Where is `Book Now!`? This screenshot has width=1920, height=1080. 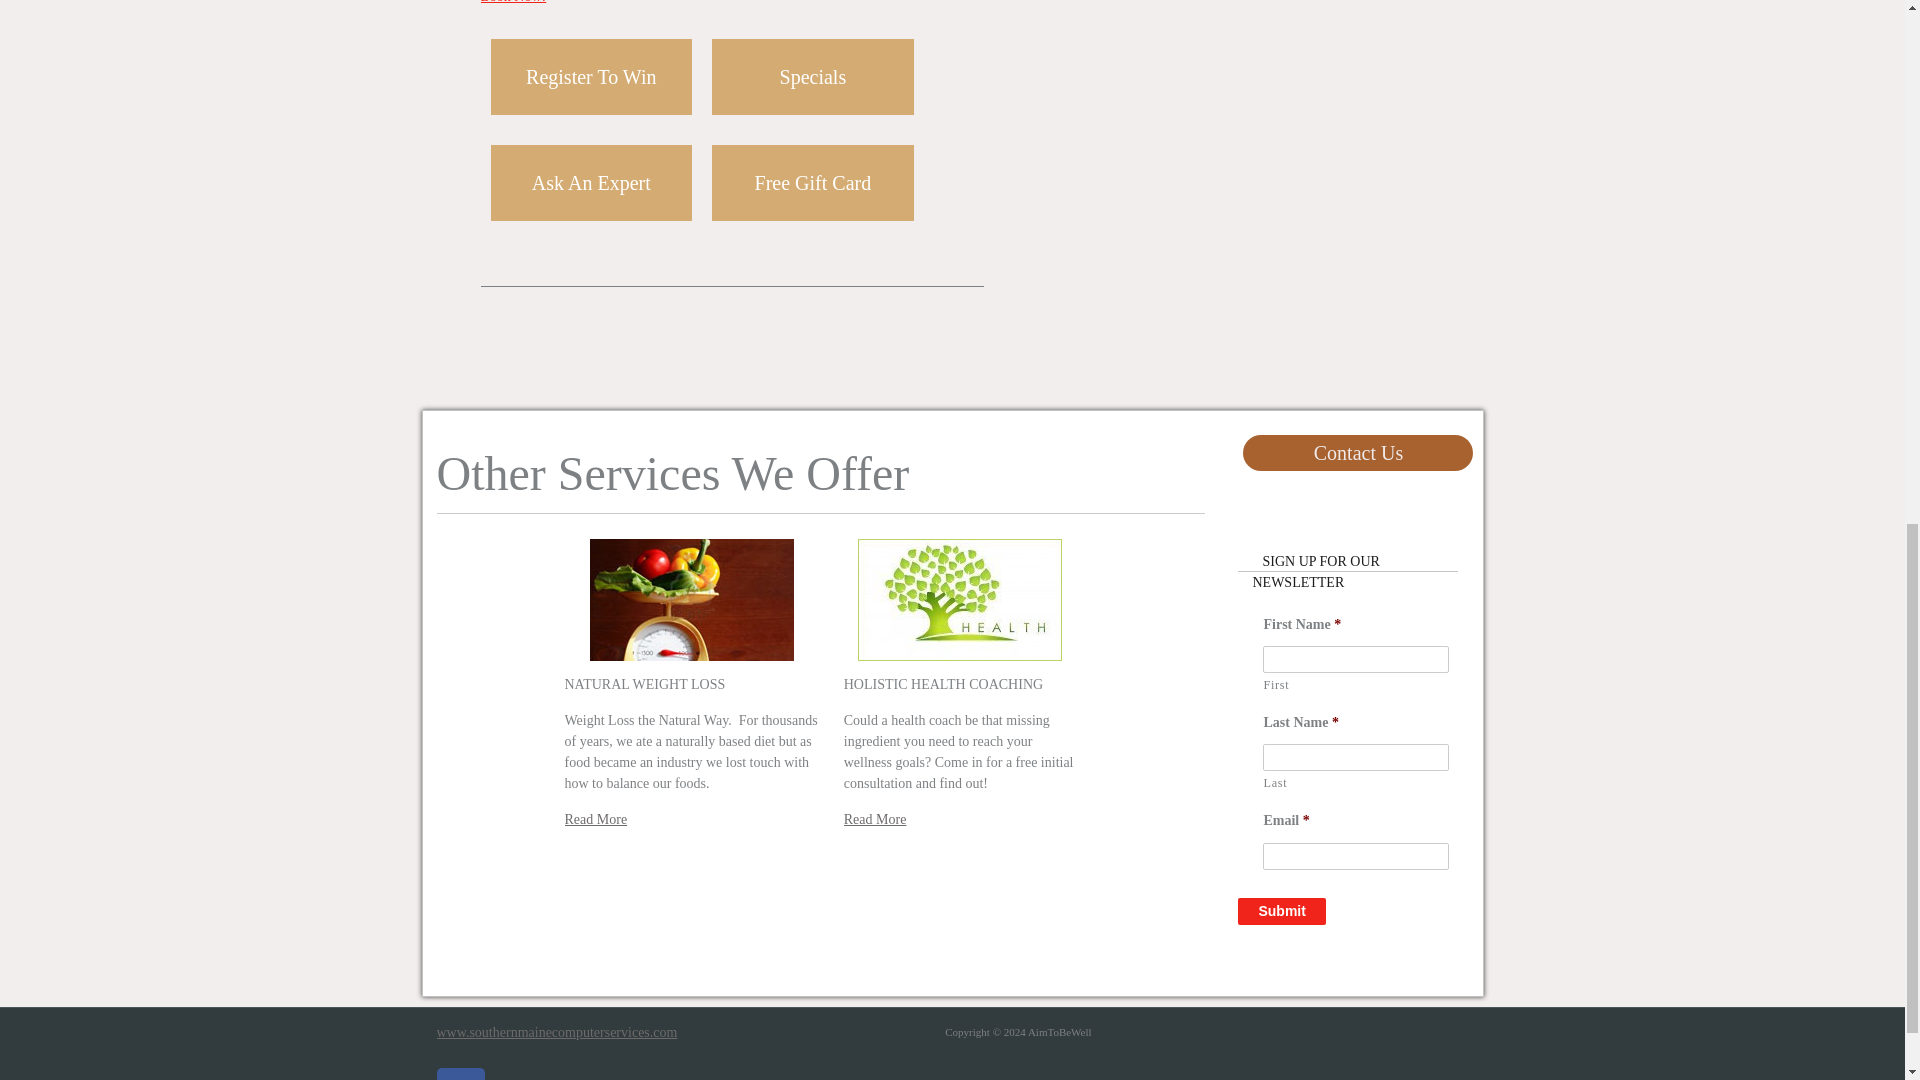 Book Now! is located at coordinates (512, 2).